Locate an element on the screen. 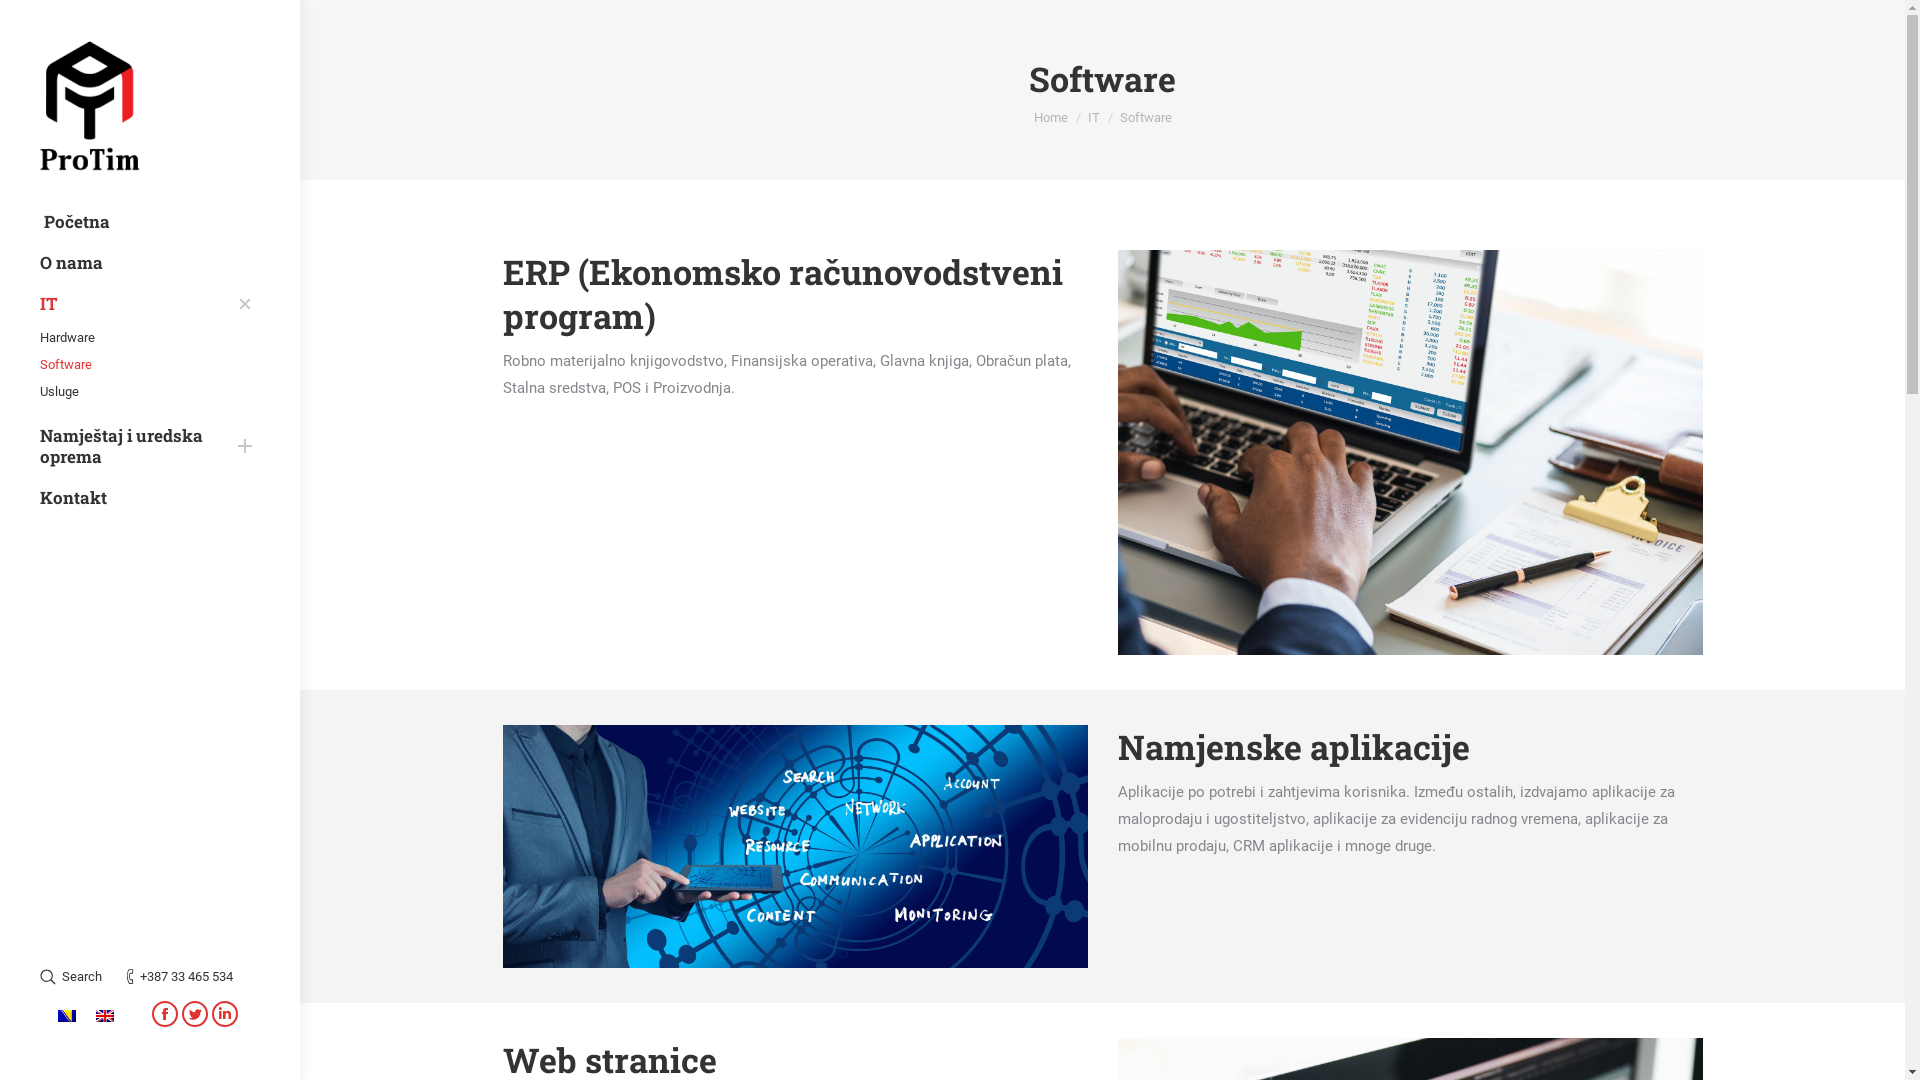  Home is located at coordinates (1051, 118).